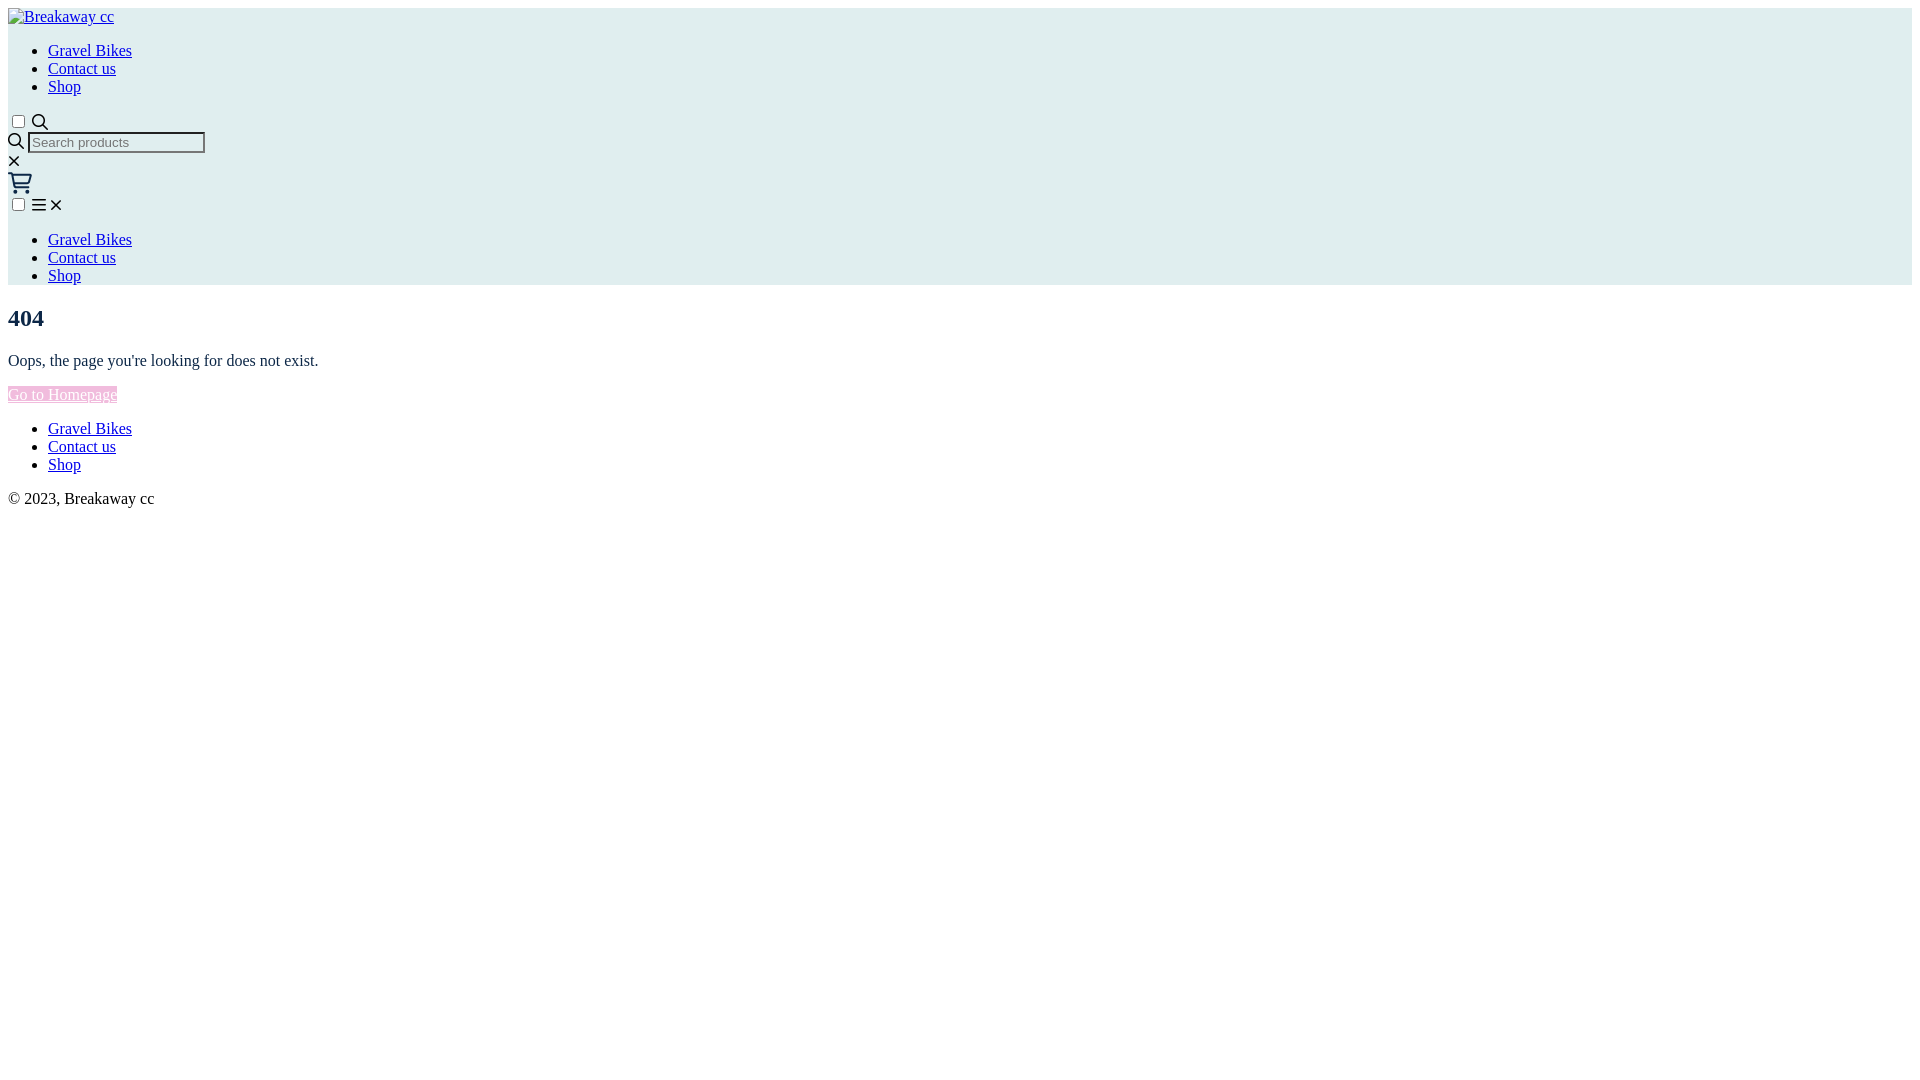  Describe the element at coordinates (64, 276) in the screenshot. I see `Shop` at that location.